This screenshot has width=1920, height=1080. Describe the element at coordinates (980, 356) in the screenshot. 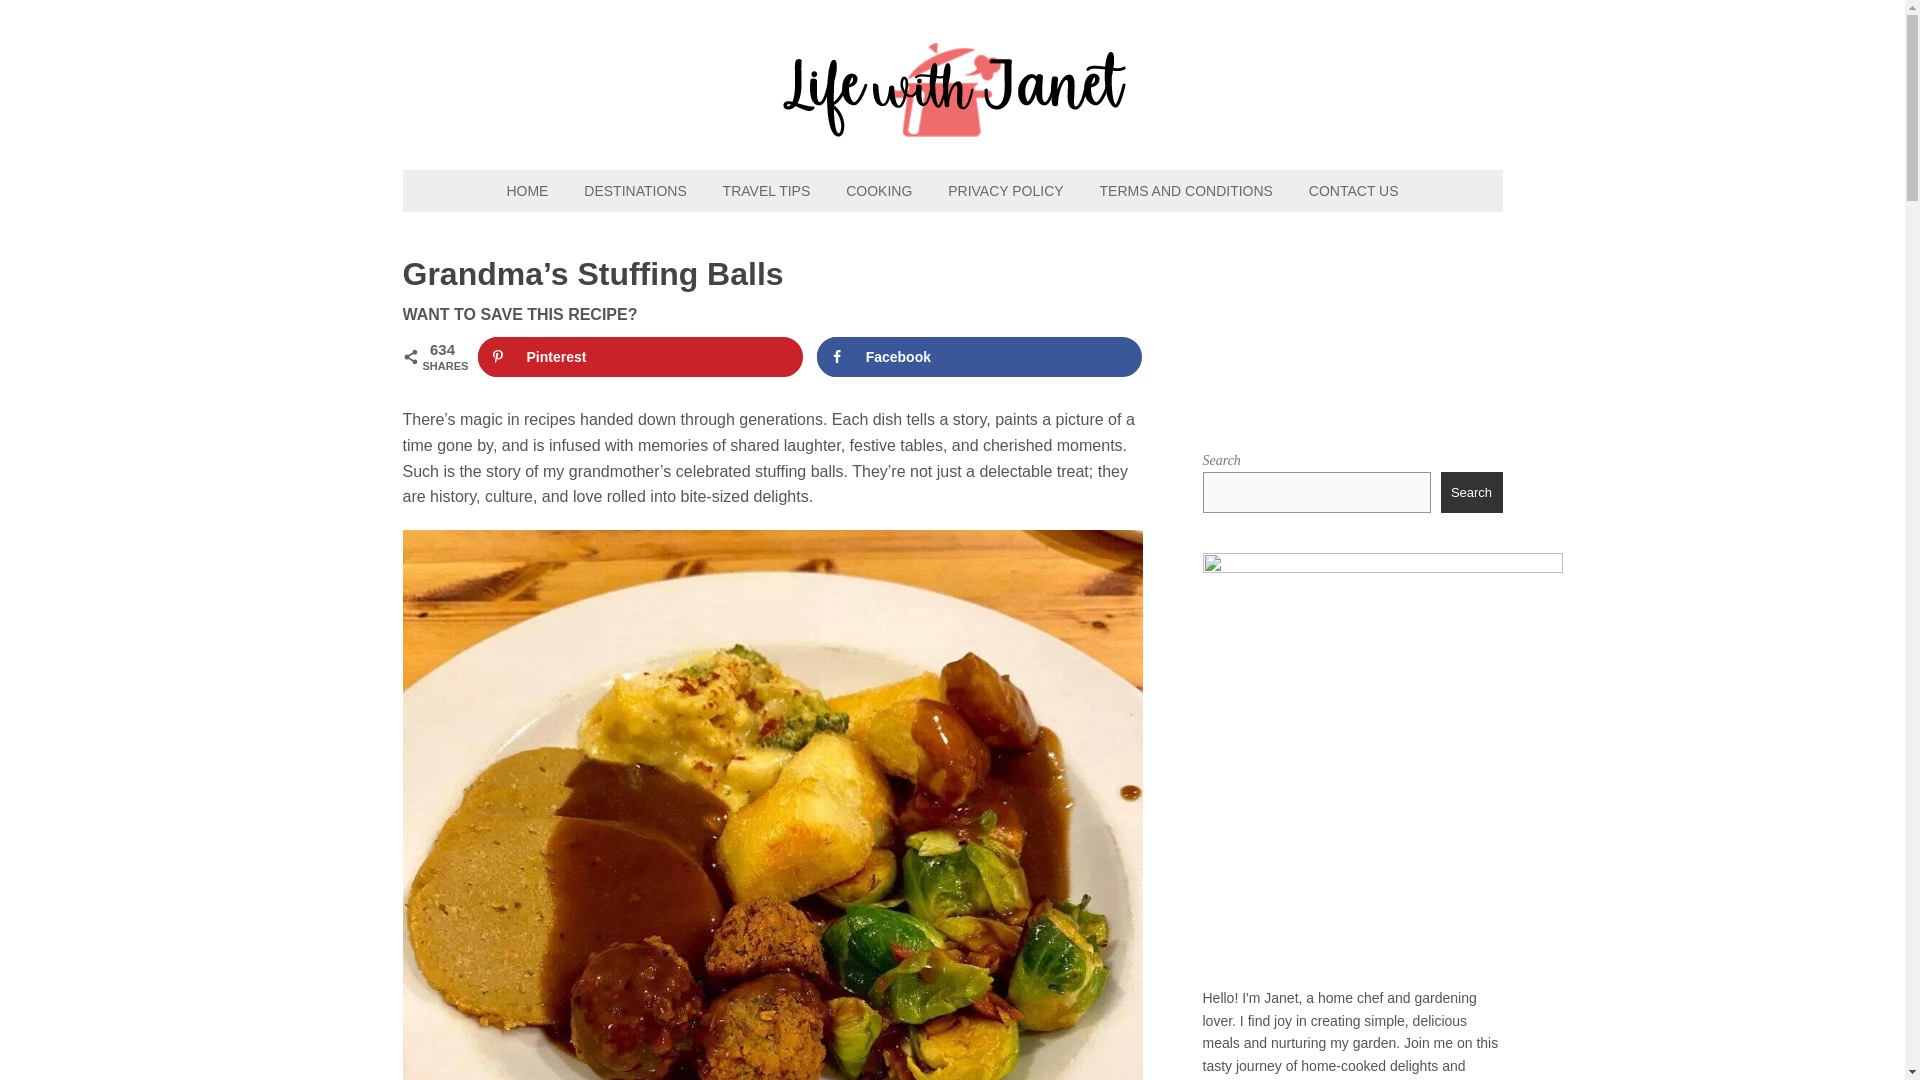

I see `Share on Facebook` at that location.